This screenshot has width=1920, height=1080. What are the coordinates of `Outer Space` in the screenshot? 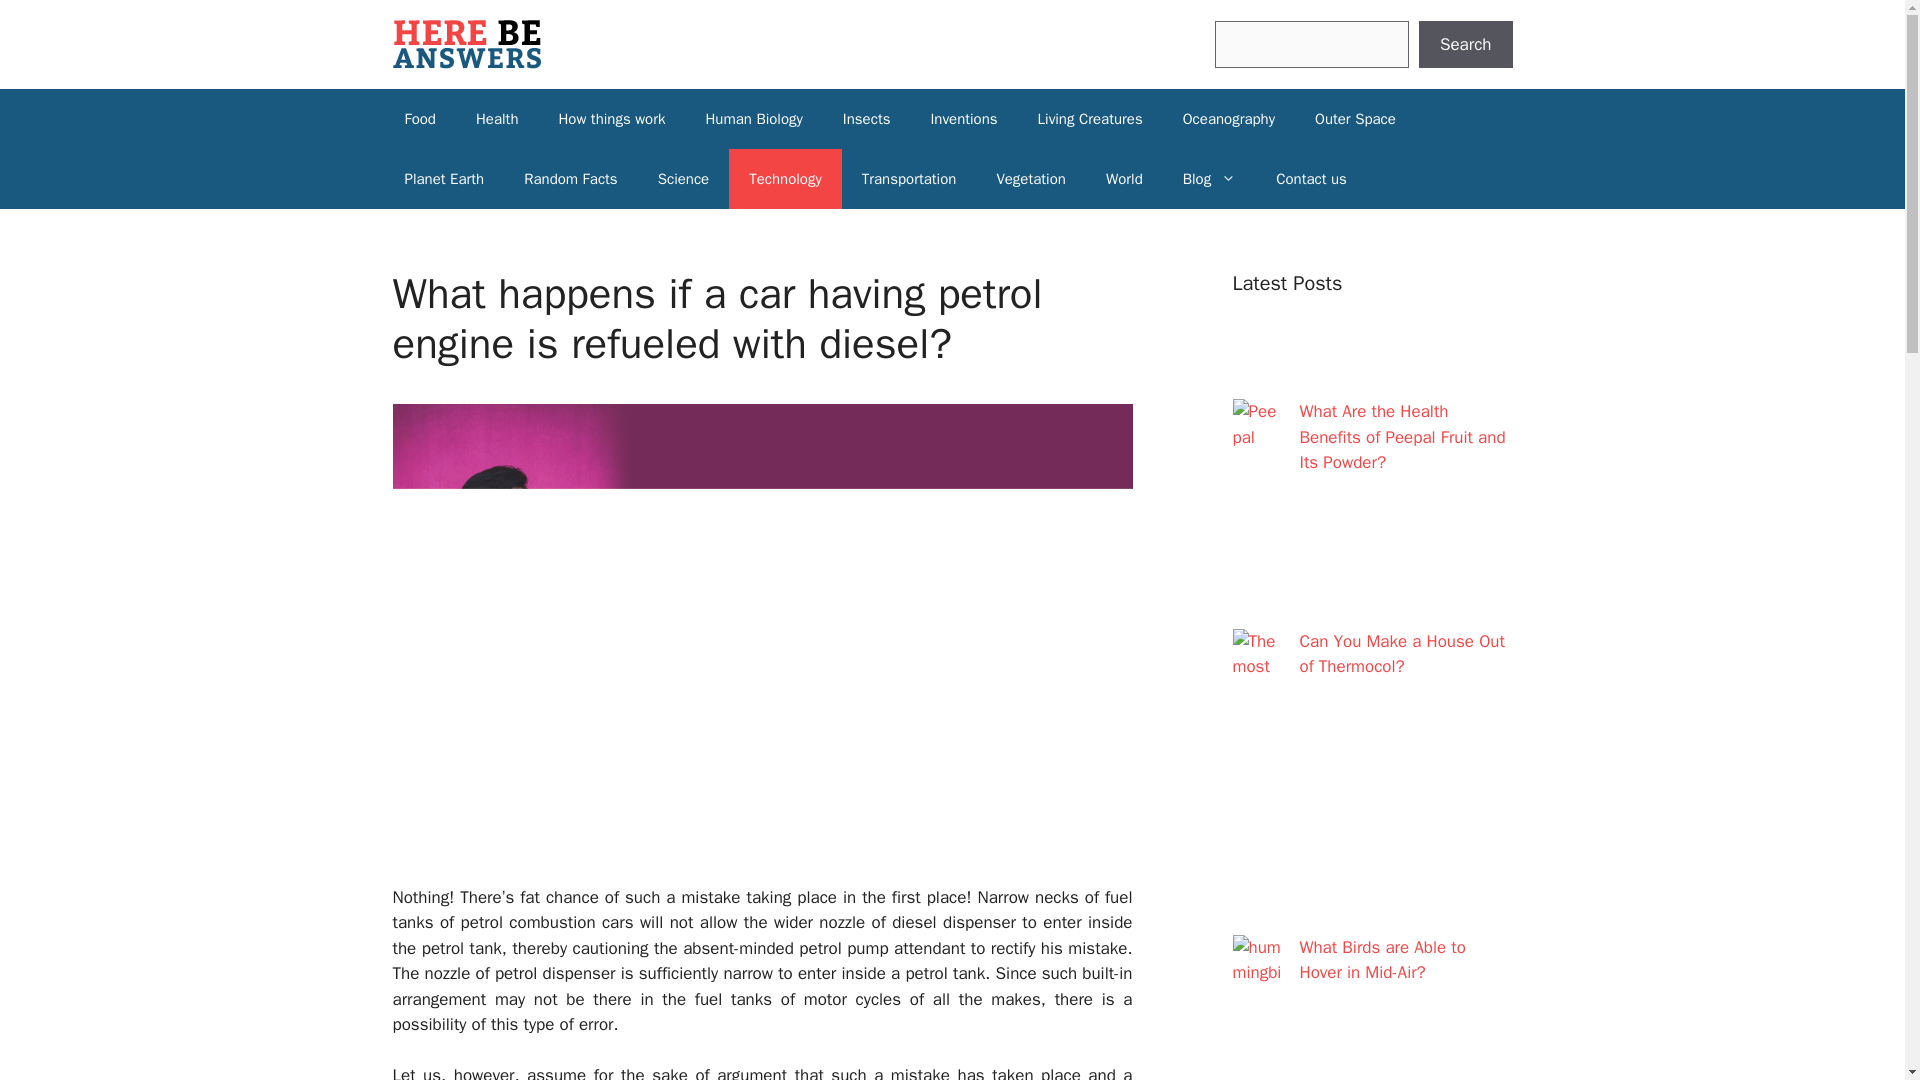 It's located at (1355, 118).